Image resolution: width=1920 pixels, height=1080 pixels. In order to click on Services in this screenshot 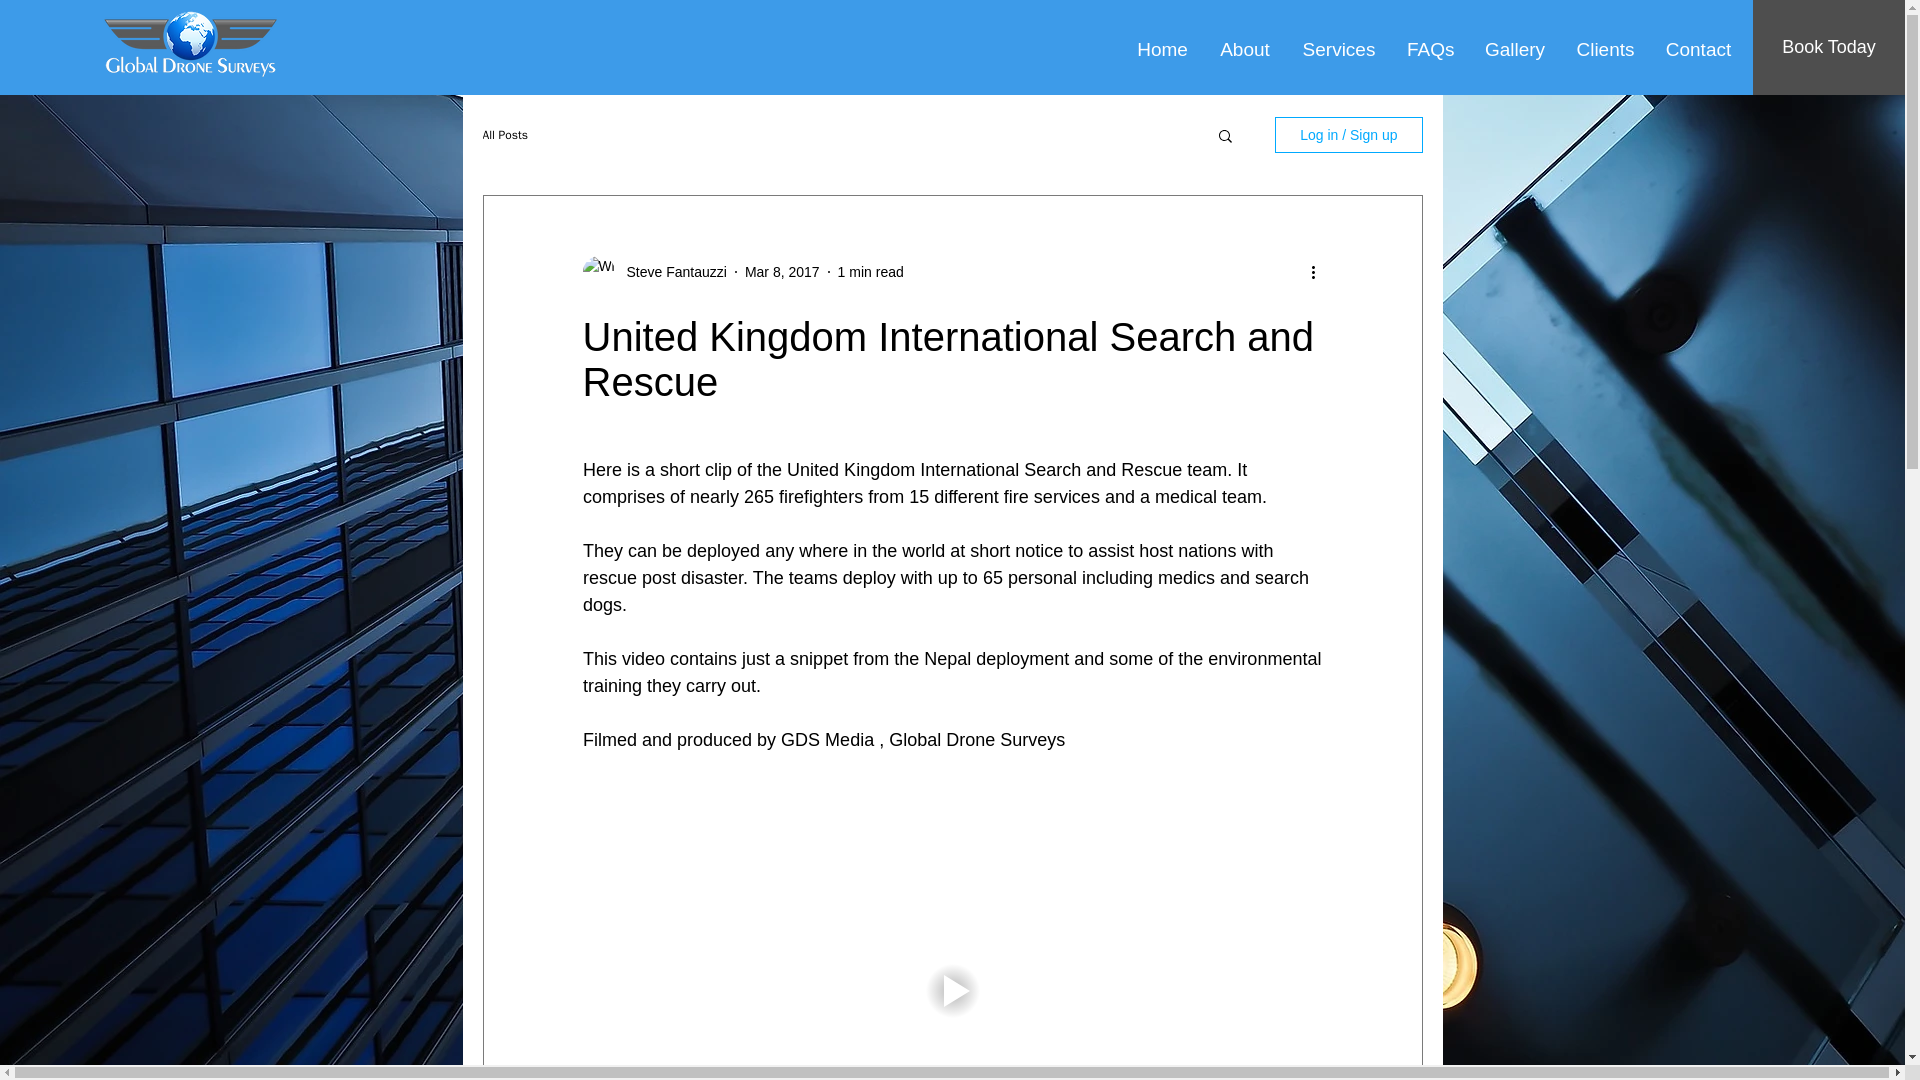, I will do `click(1339, 46)`.